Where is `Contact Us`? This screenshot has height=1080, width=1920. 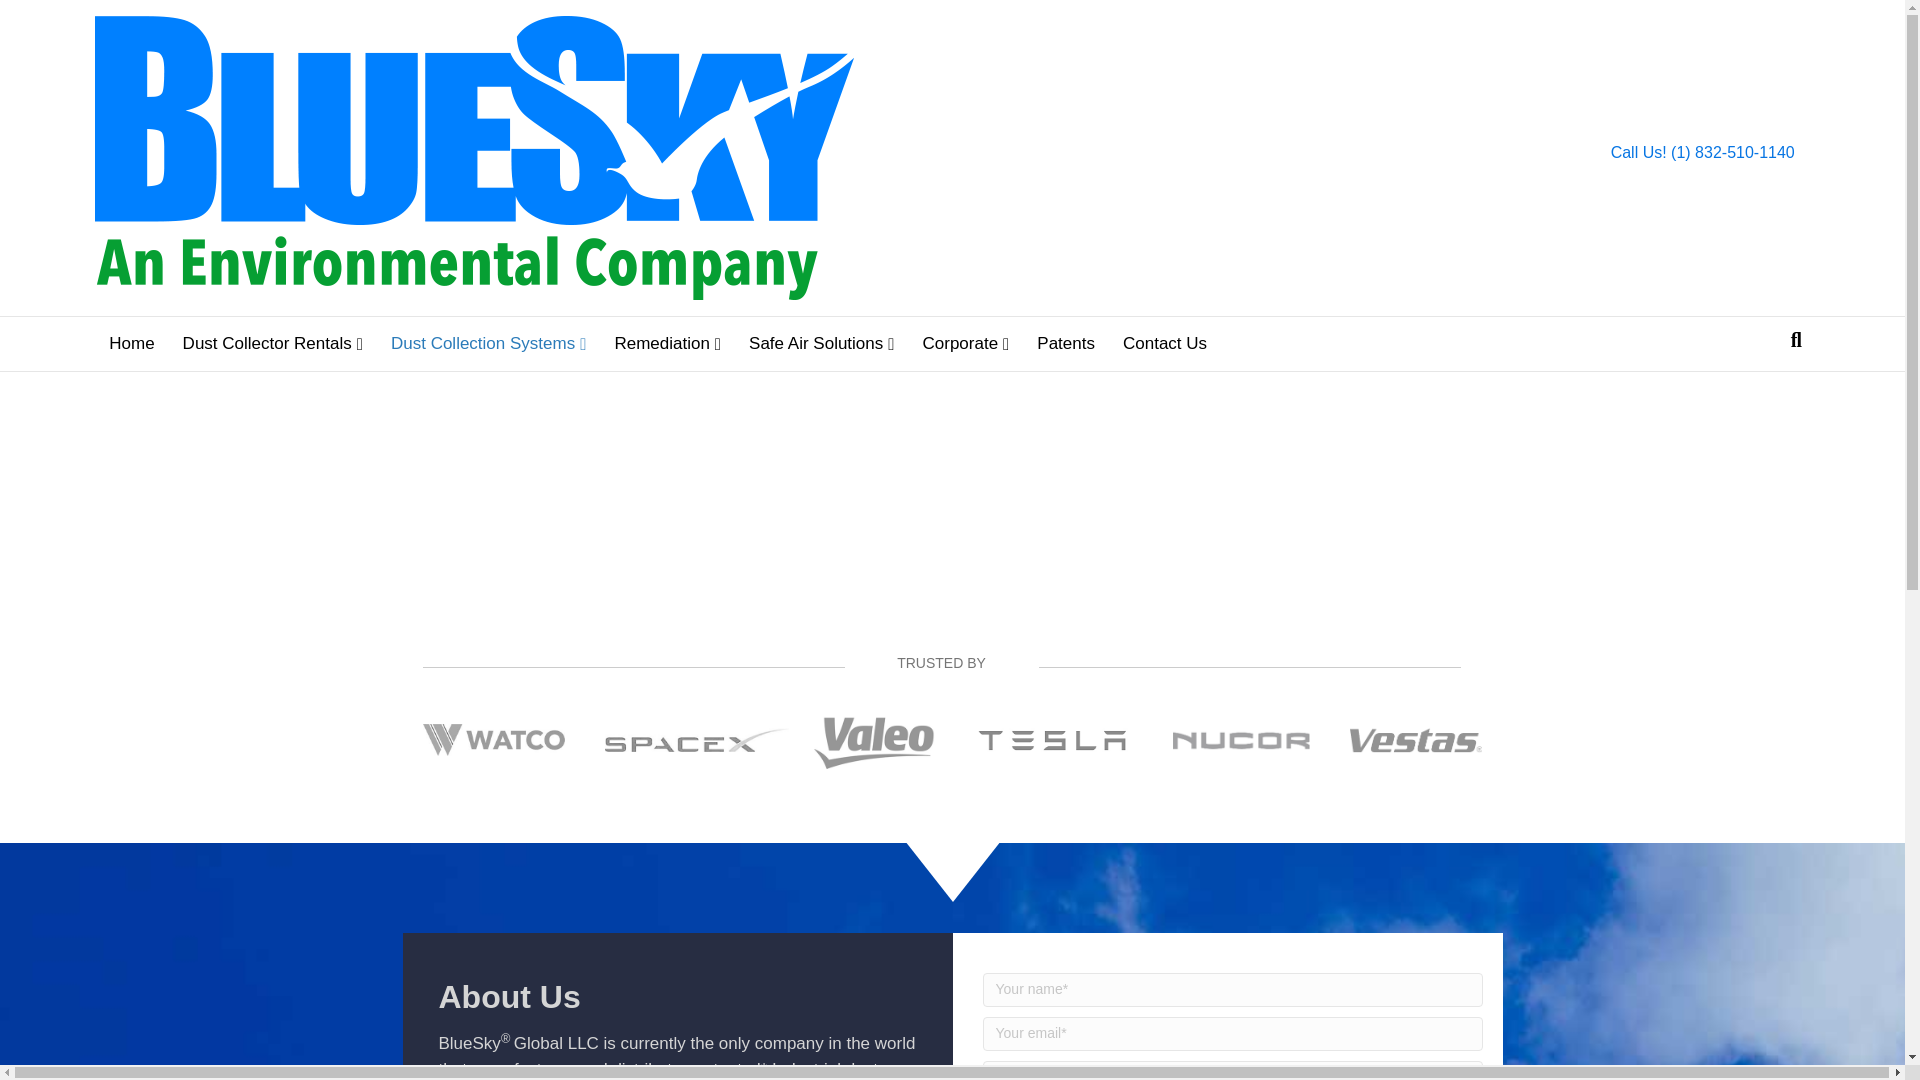 Contact Us is located at coordinates (1165, 344).